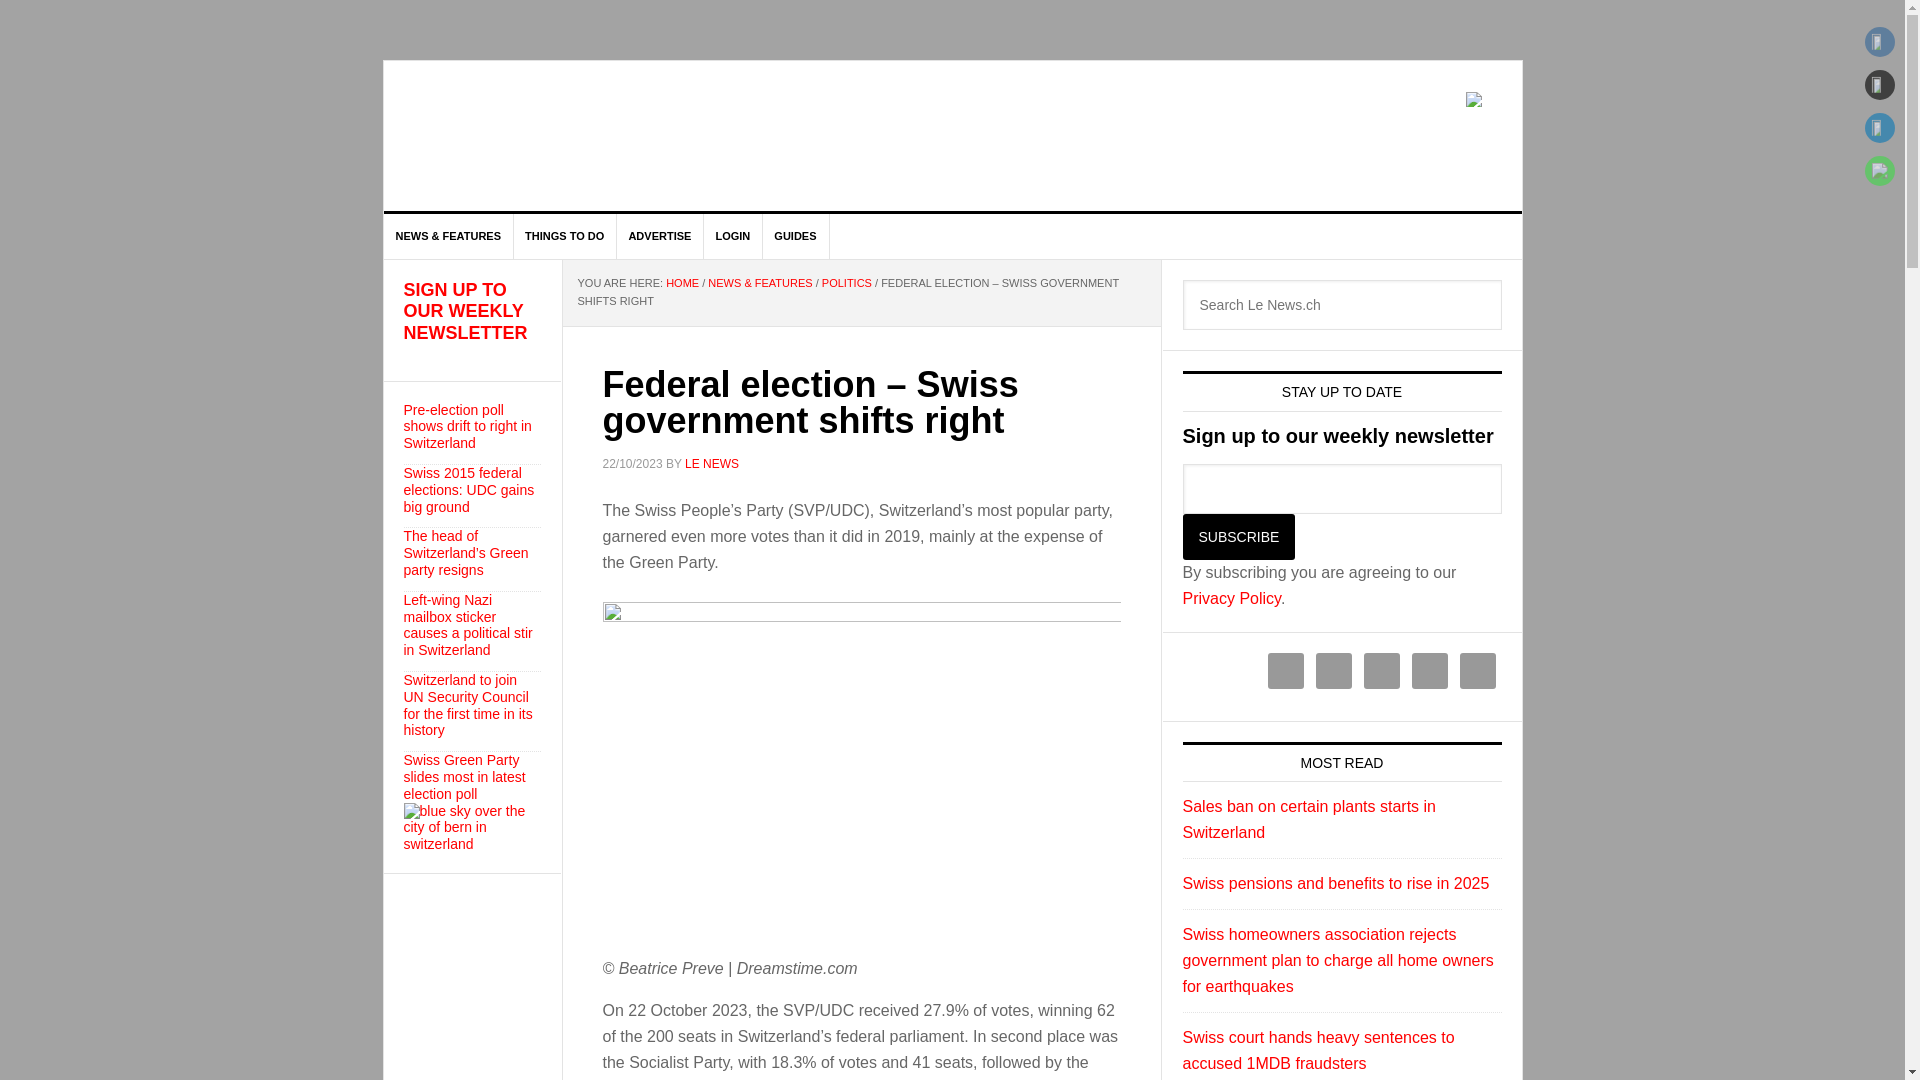  I want to click on LE NEWS, so click(554, 136).